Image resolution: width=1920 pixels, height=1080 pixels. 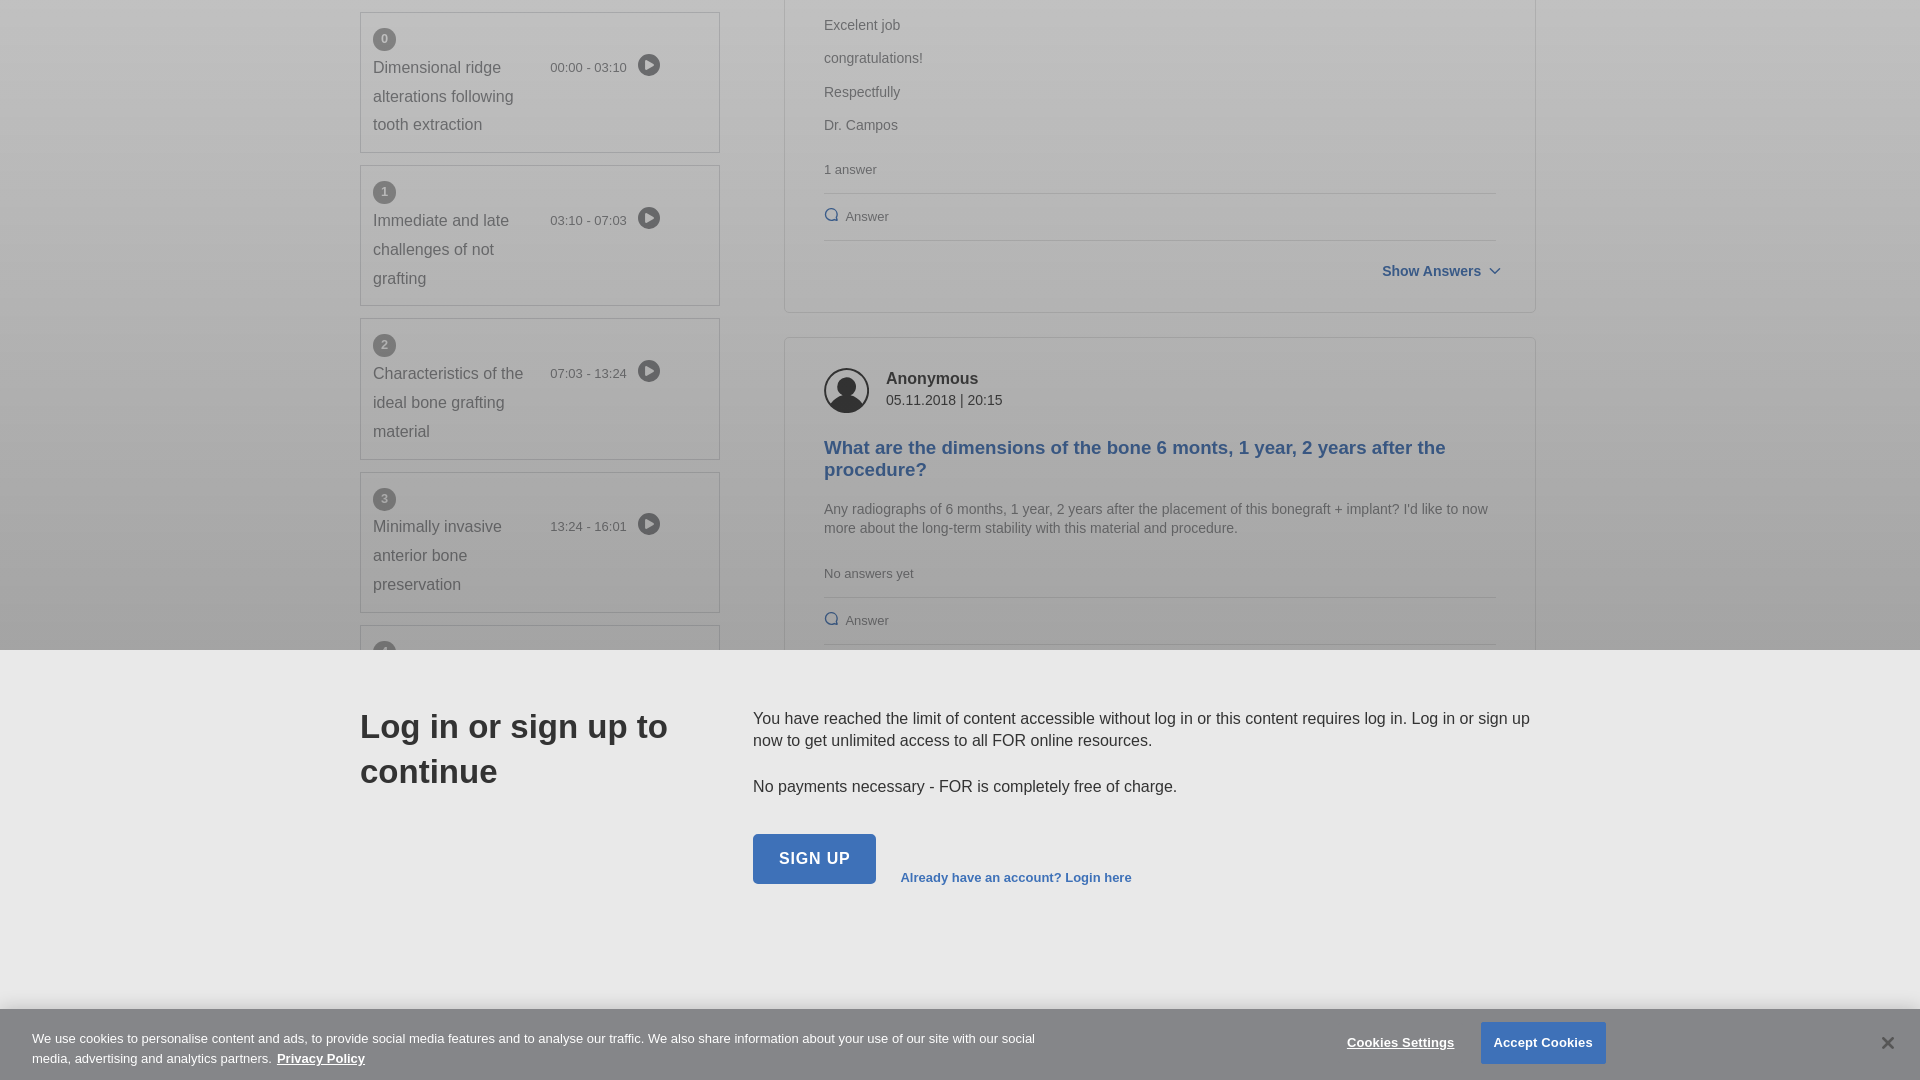 I want to click on icon-account, so click(x=846, y=794).